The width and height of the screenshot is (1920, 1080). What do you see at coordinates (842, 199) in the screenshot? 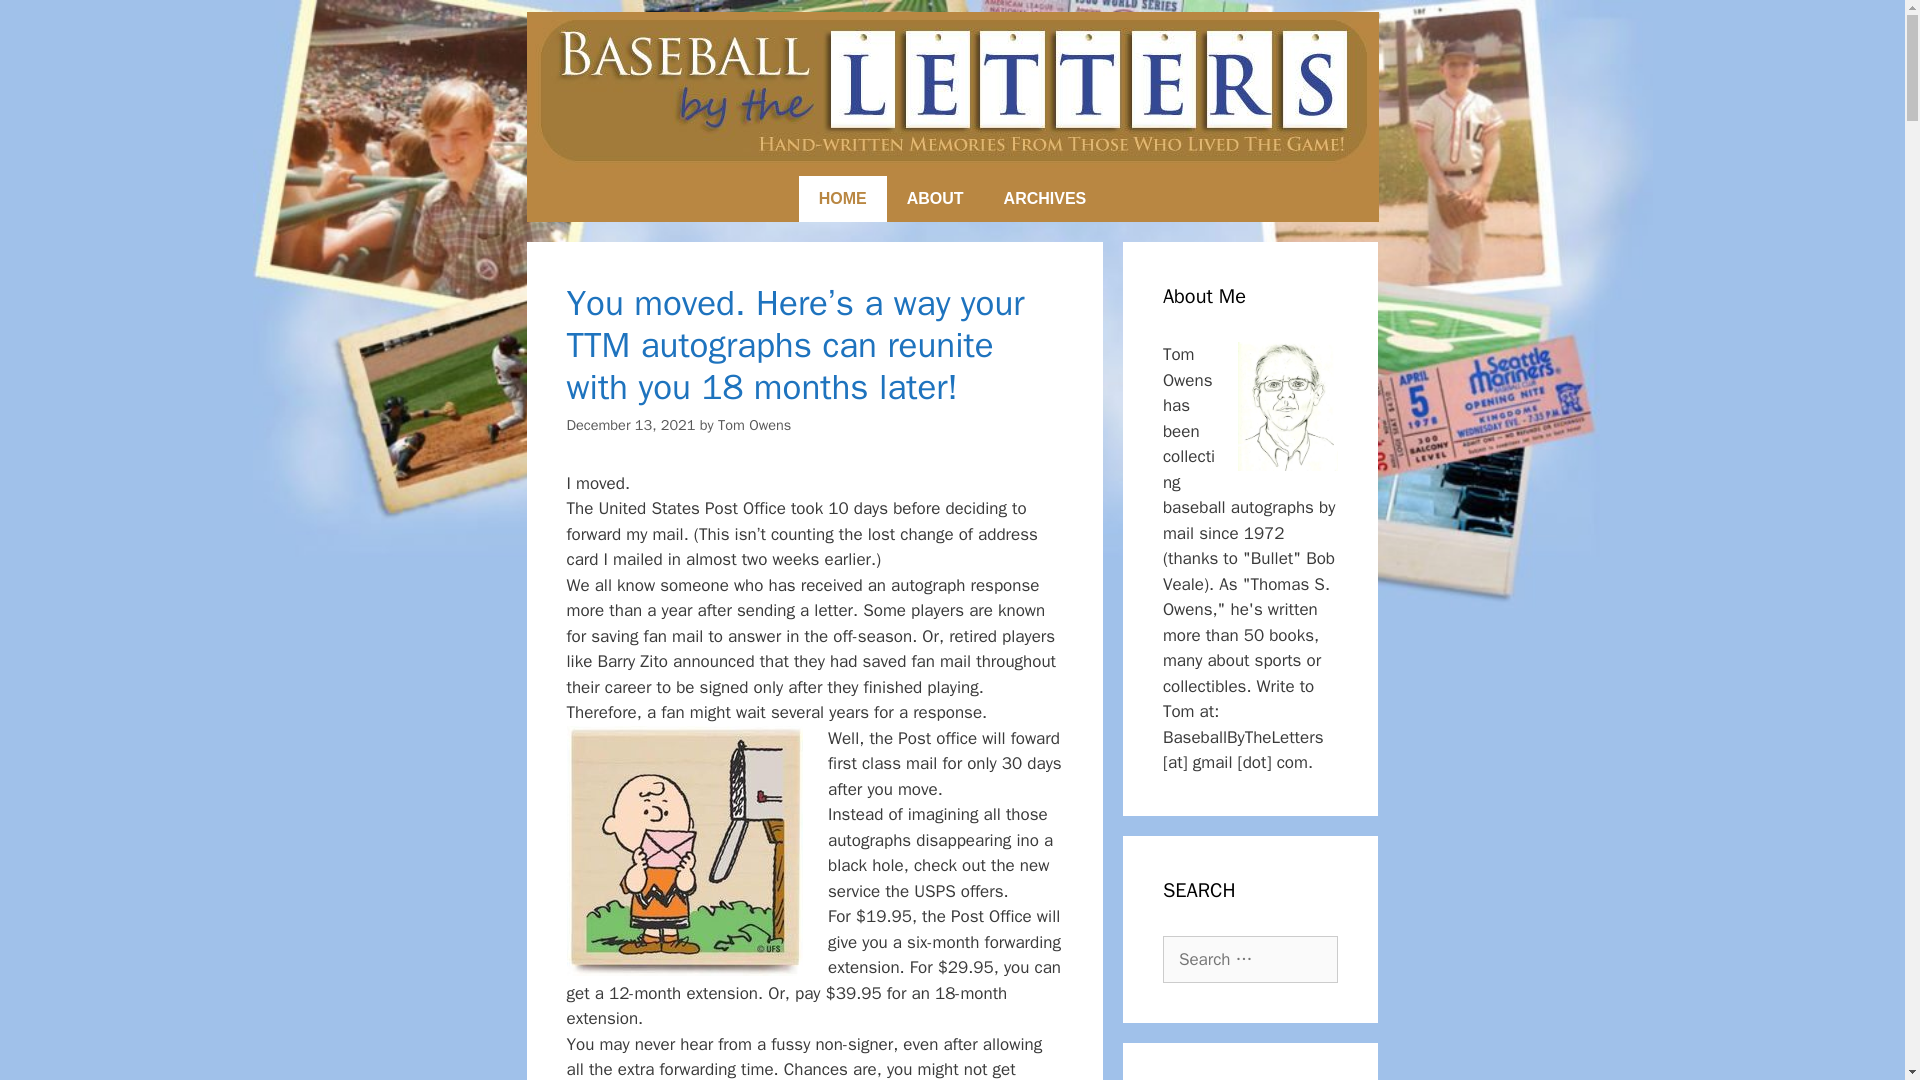
I see `HOME` at bounding box center [842, 199].